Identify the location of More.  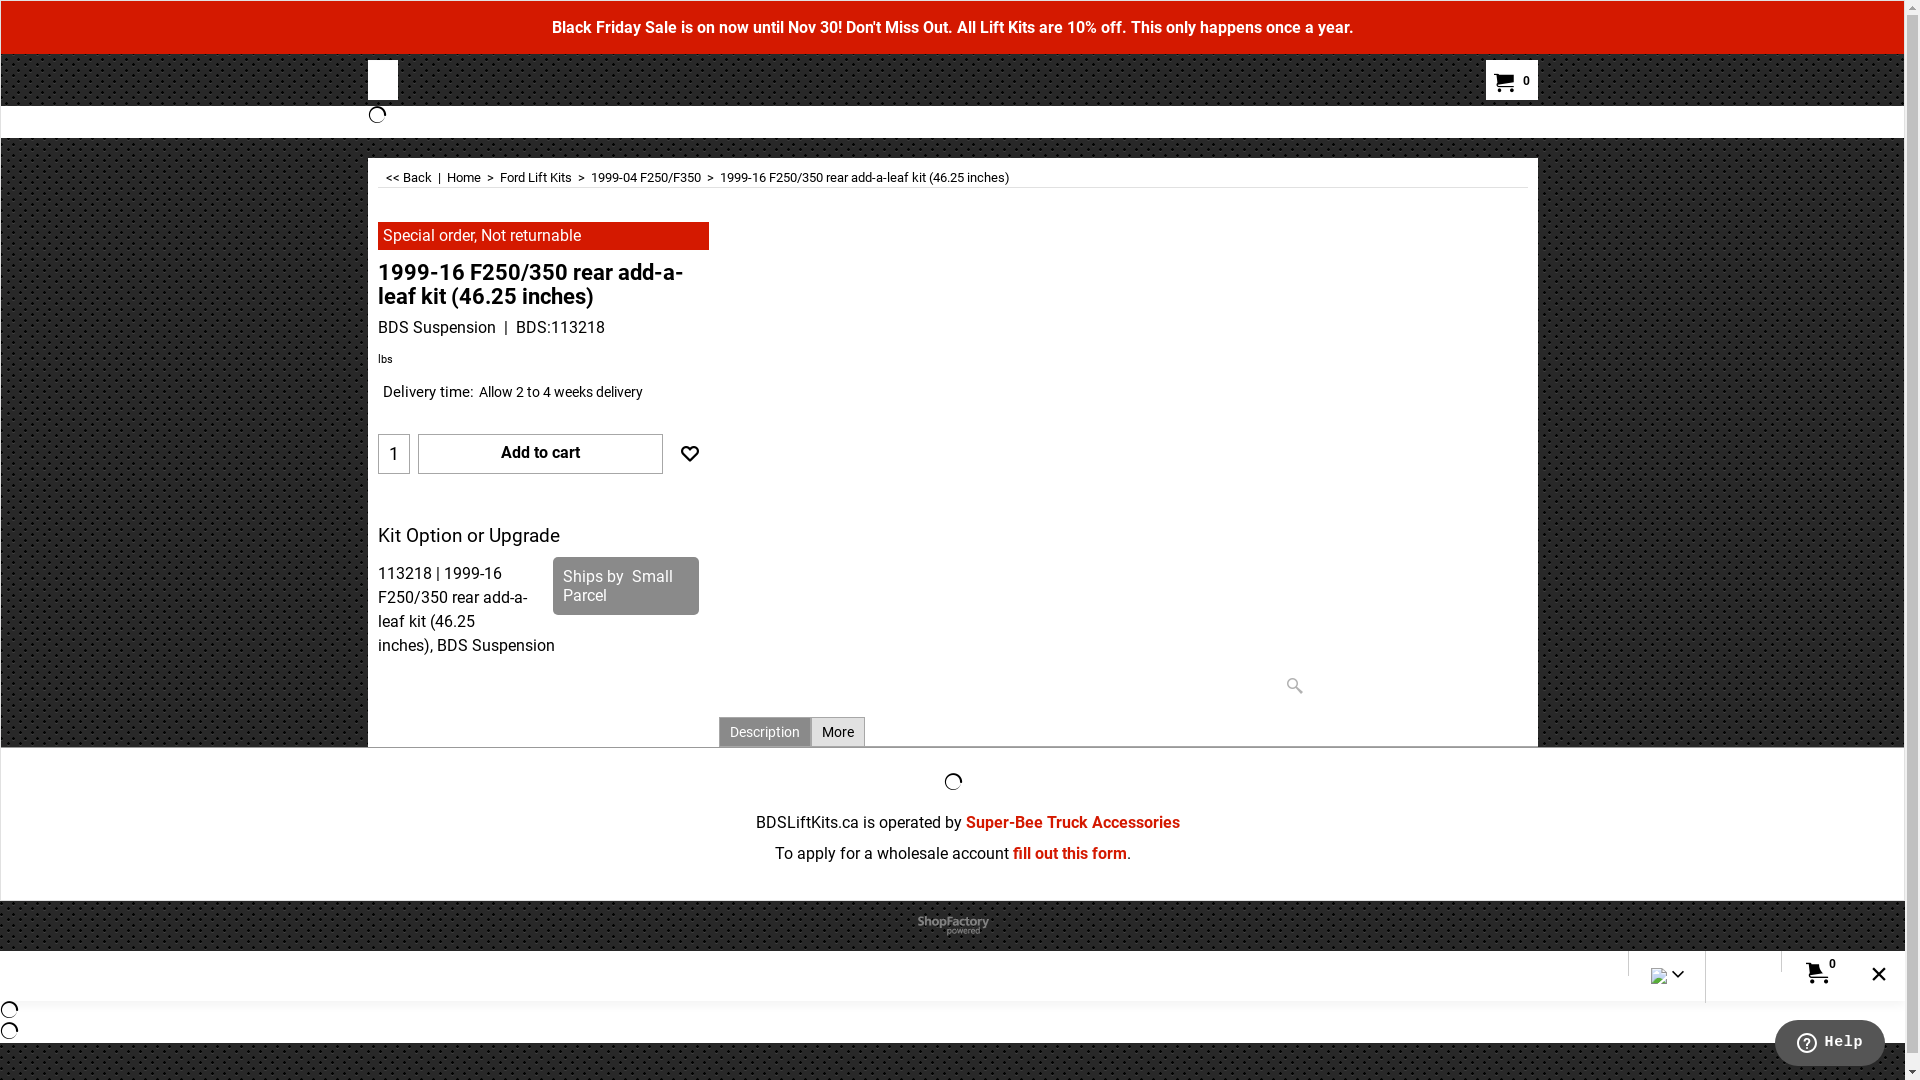
(838, 732).